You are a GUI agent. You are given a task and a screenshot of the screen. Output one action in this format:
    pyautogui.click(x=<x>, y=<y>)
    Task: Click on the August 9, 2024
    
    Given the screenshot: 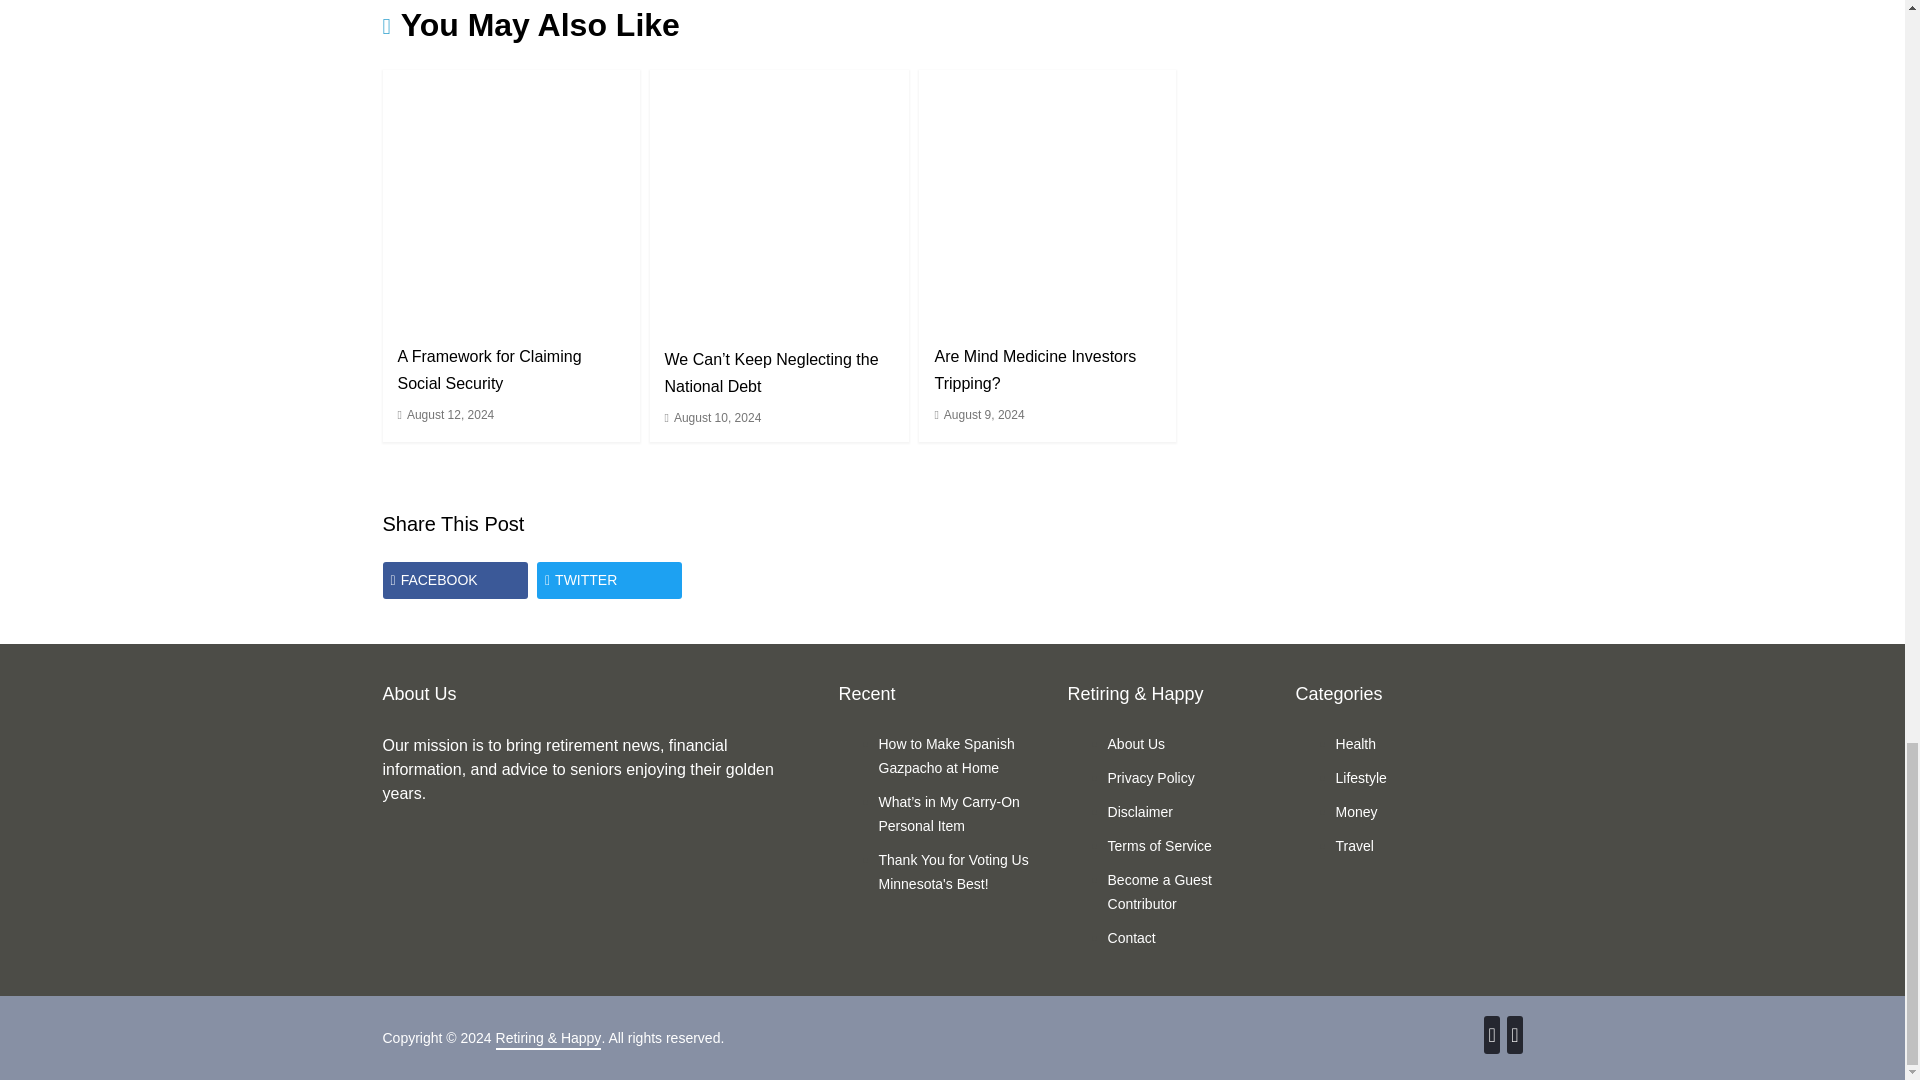 What is the action you would take?
    pyautogui.click(x=984, y=415)
    